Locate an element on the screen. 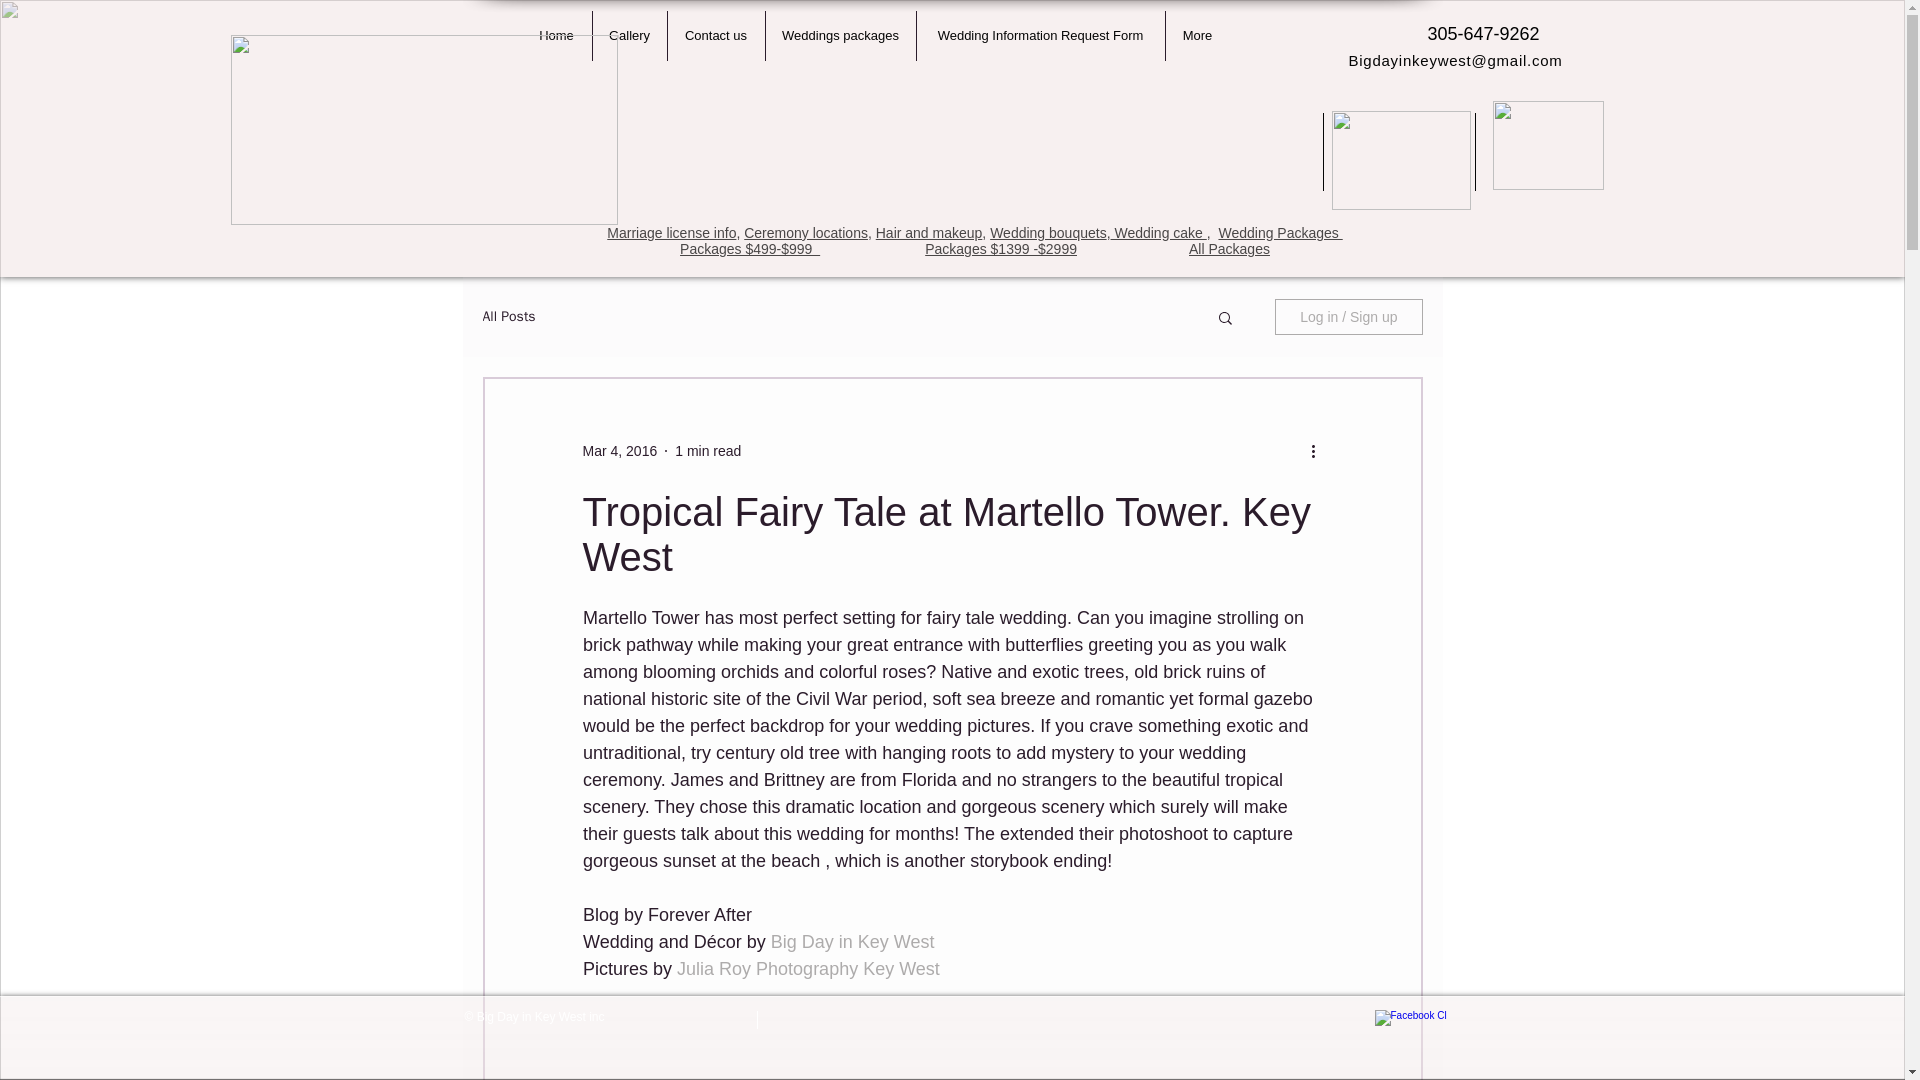  Big Day in Key West is located at coordinates (851, 942).